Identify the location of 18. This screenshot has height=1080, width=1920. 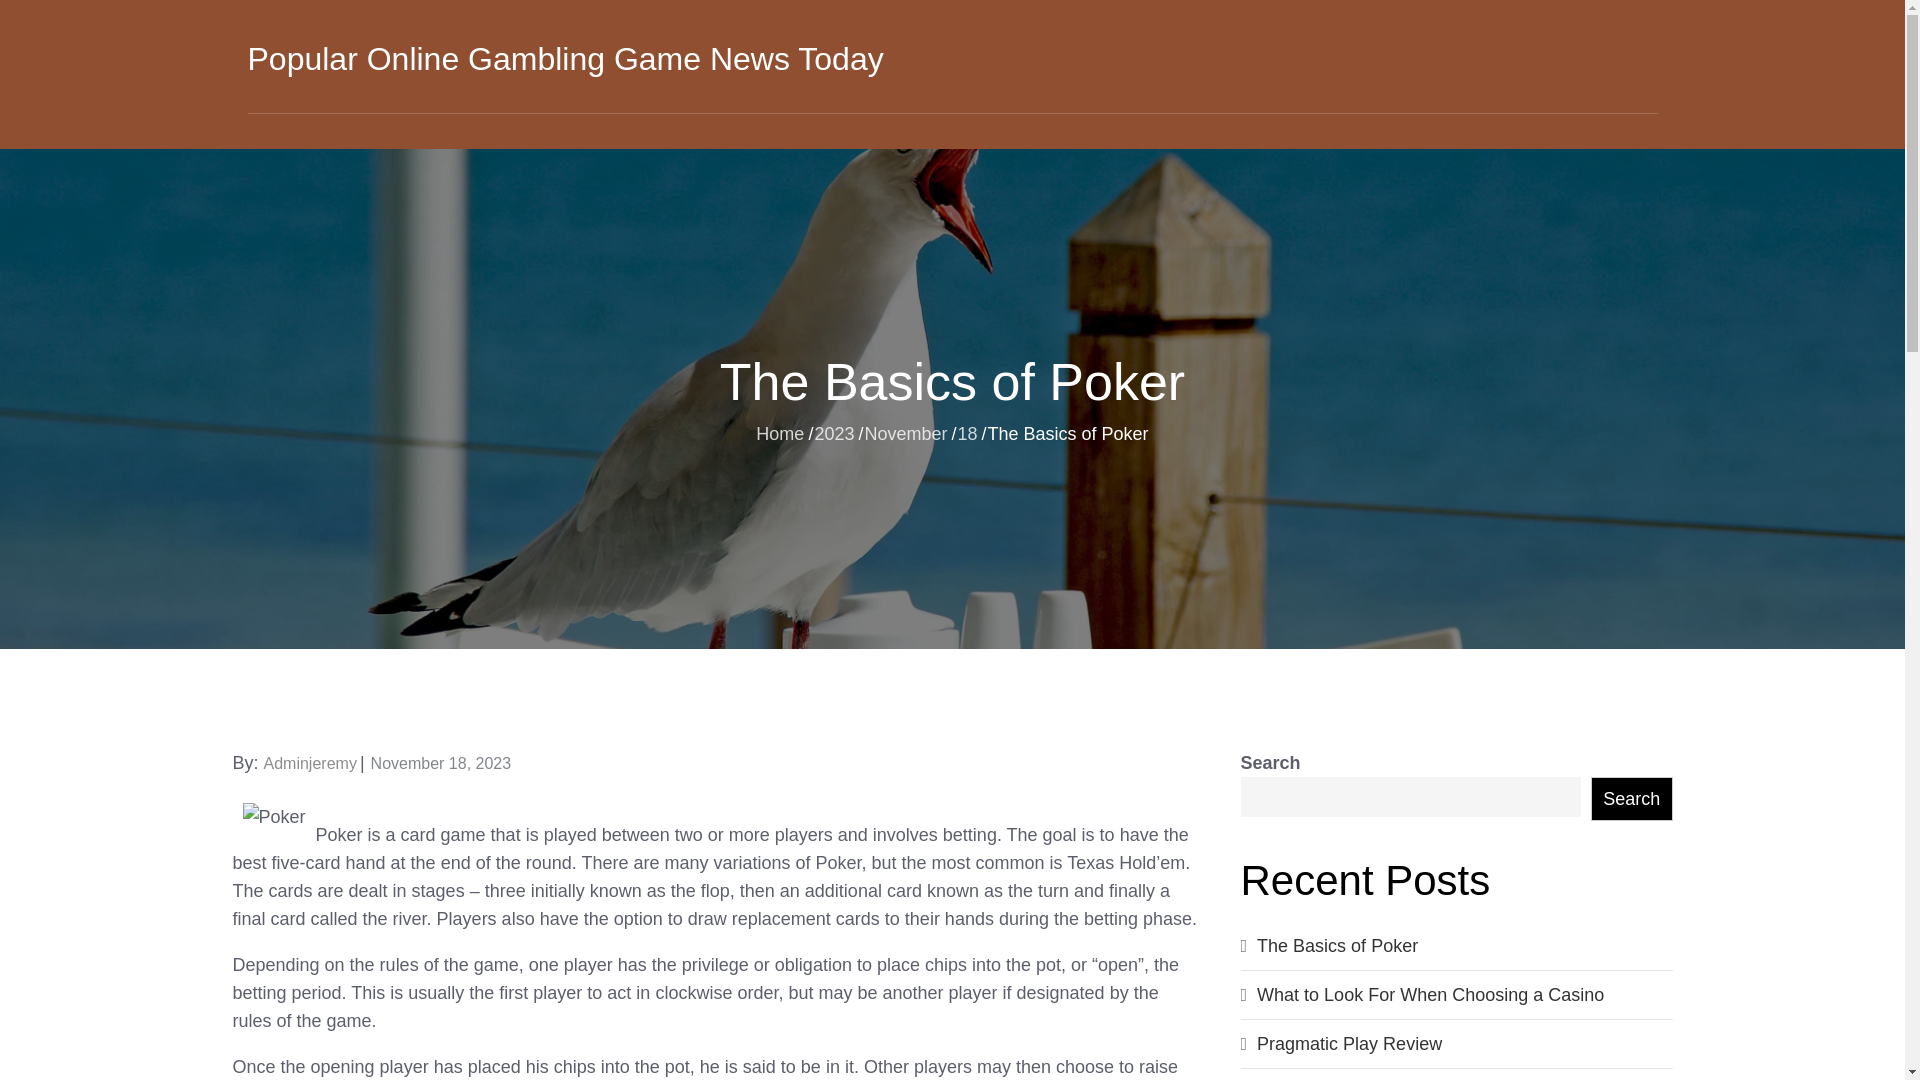
(968, 432).